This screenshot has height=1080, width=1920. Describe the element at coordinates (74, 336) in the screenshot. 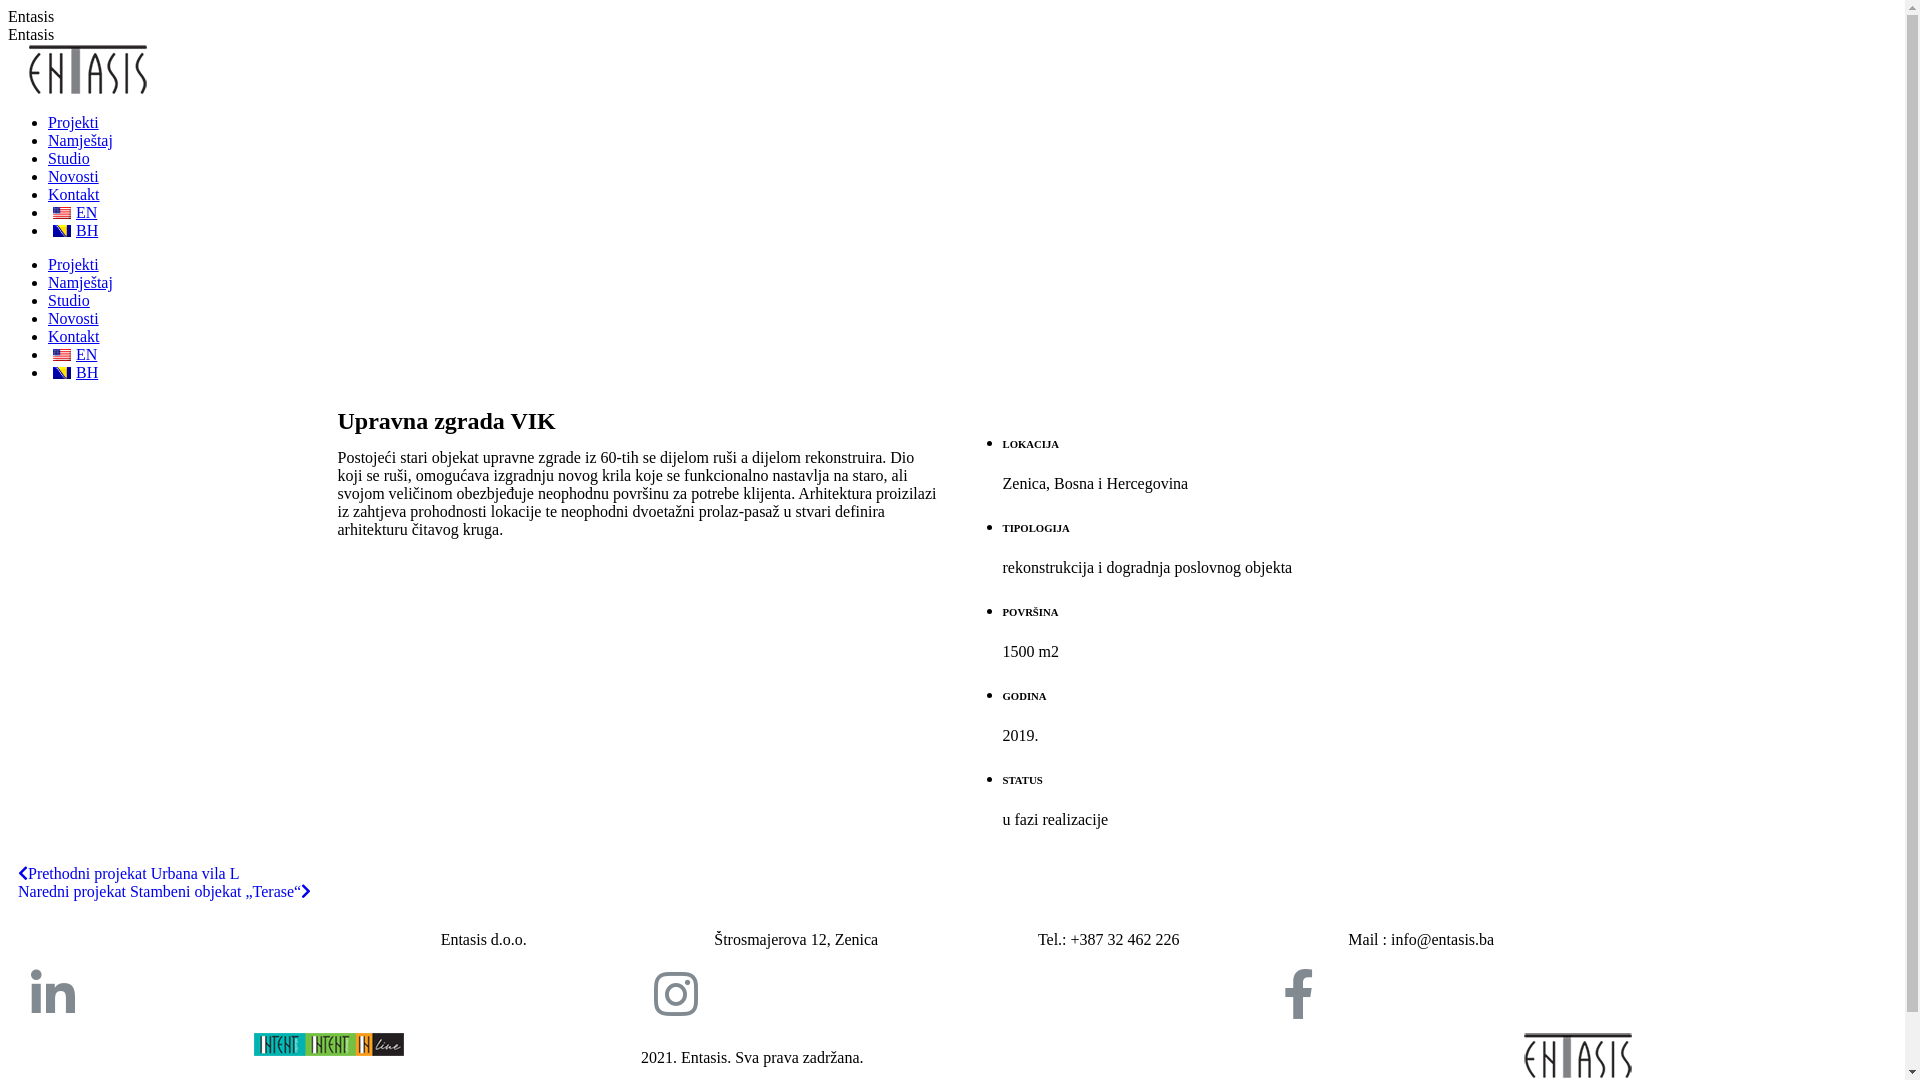

I see `Kontakt` at that location.